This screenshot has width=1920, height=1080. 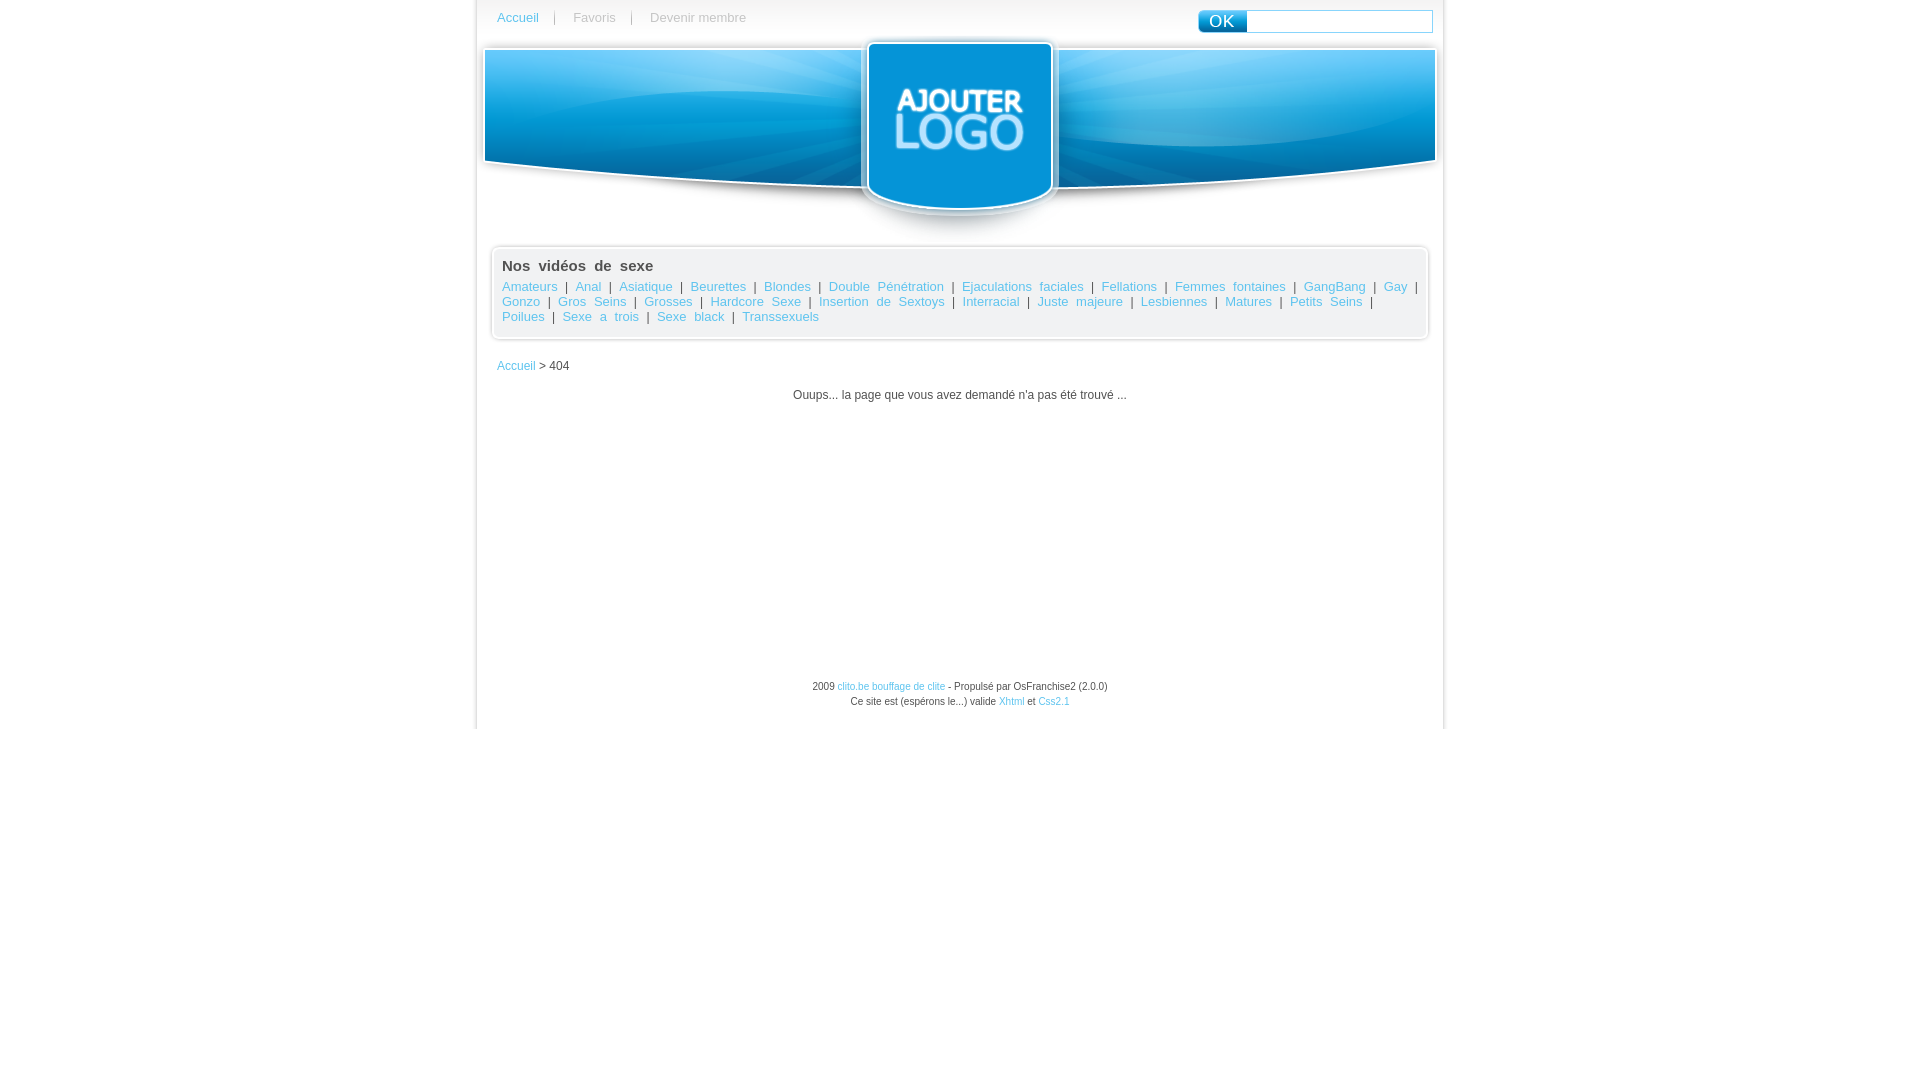 What do you see at coordinates (788, 286) in the screenshot?
I see `Blondes` at bounding box center [788, 286].